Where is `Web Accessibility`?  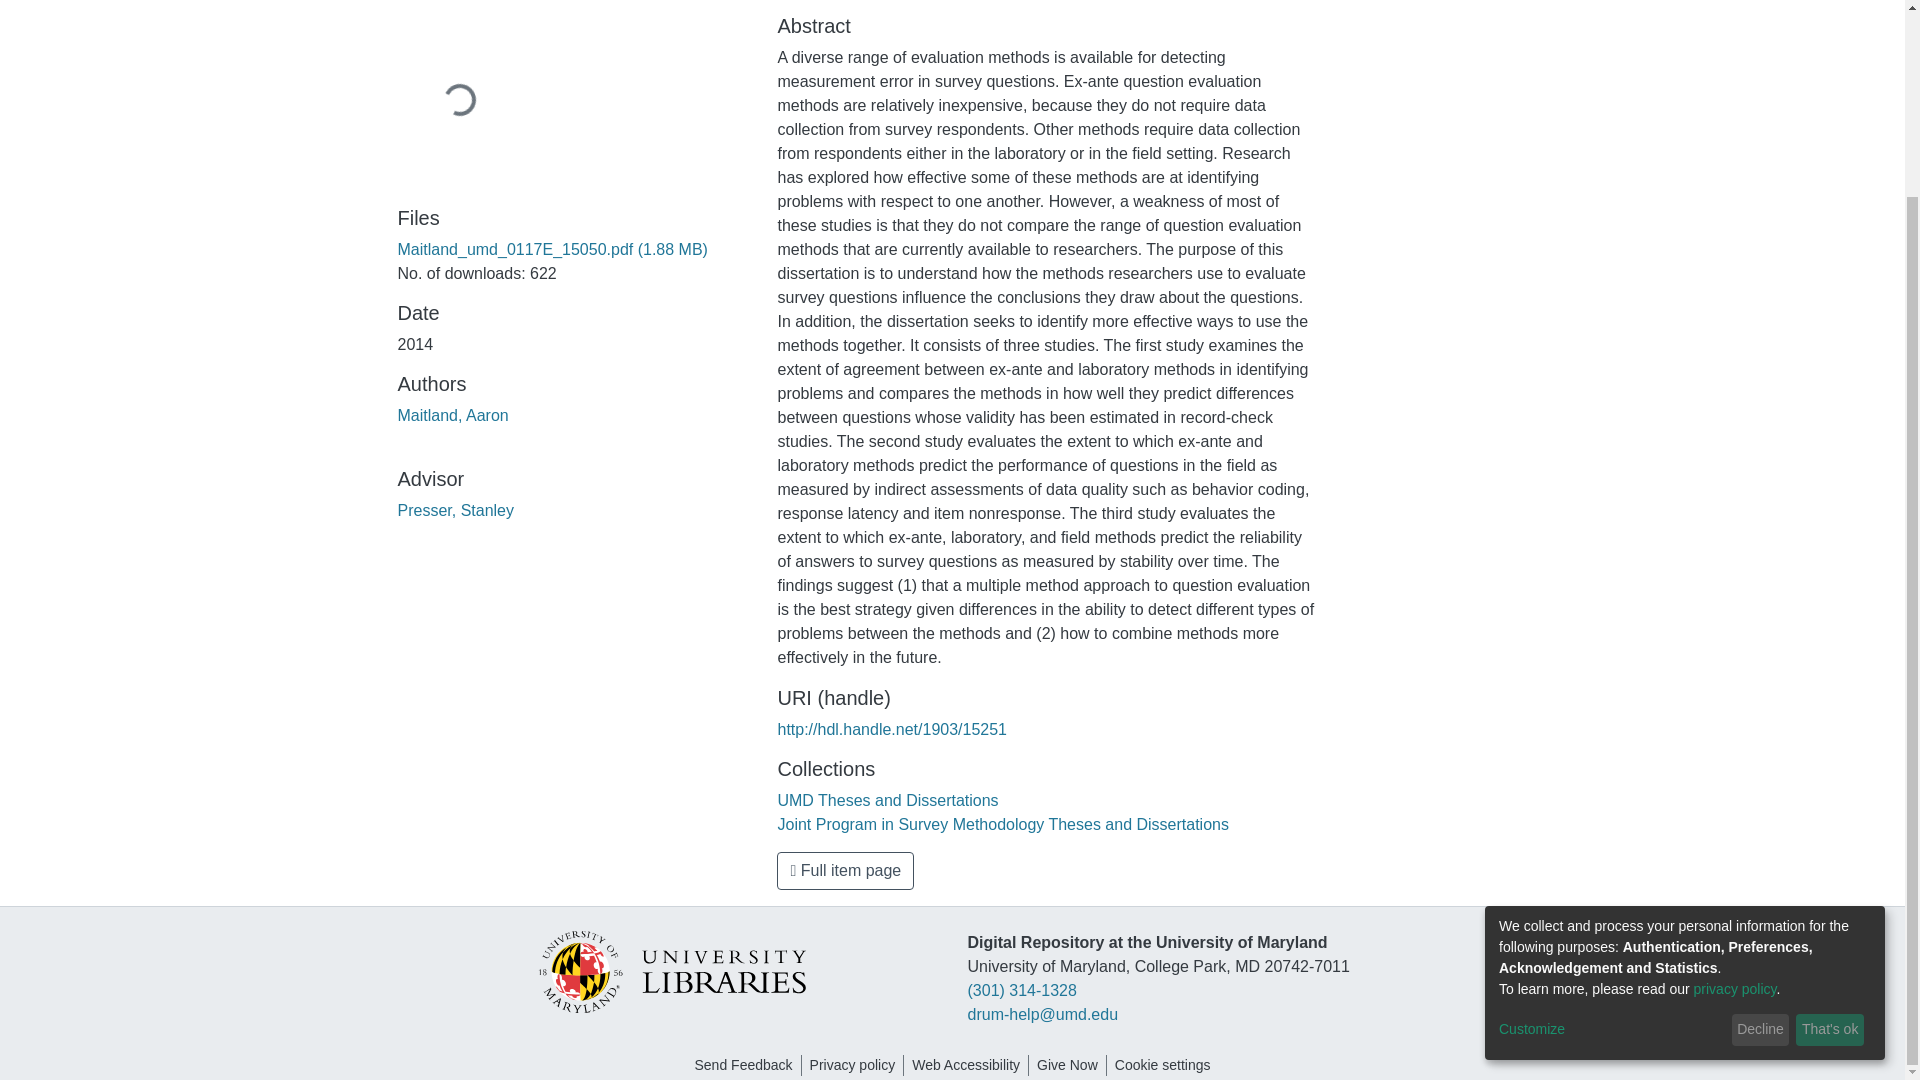
Web Accessibility is located at coordinates (966, 1065).